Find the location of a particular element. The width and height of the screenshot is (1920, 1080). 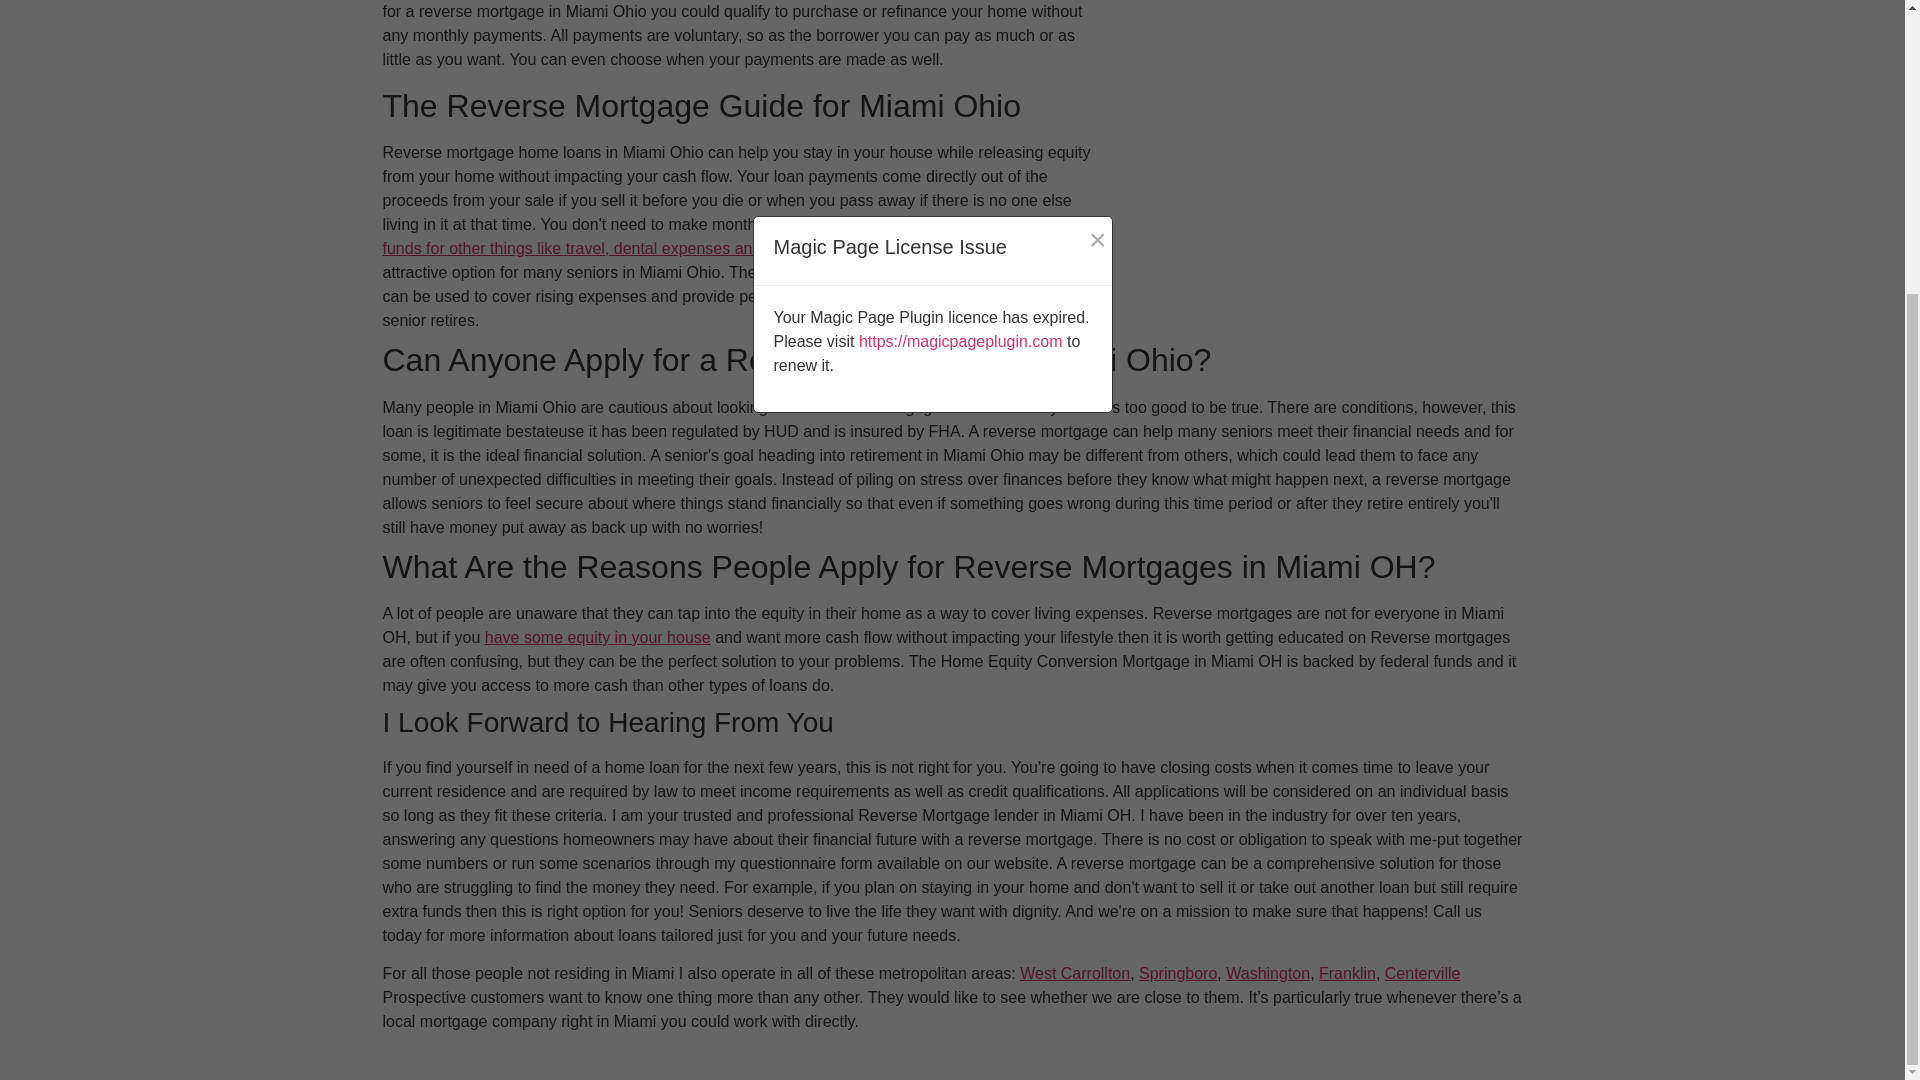

Centerville is located at coordinates (1422, 973).